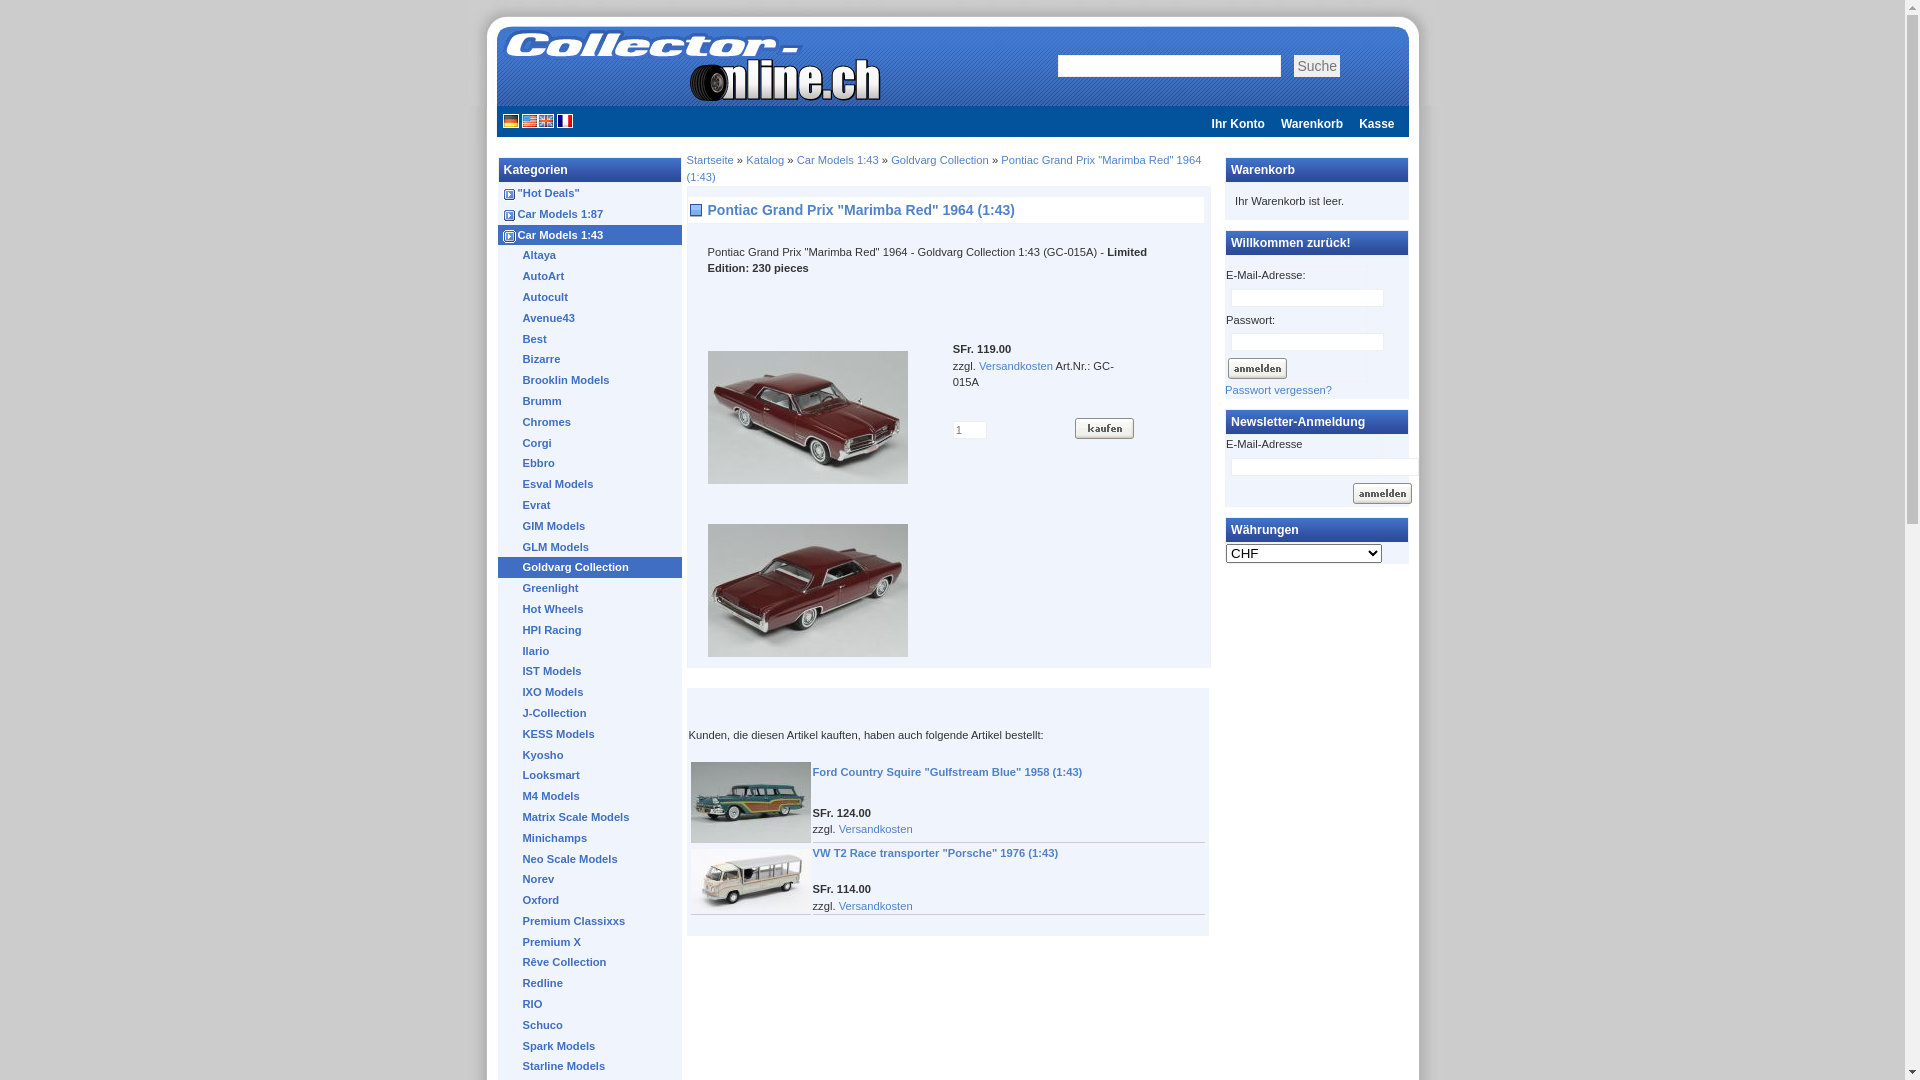 Image resolution: width=1920 pixels, height=1080 pixels. What do you see at coordinates (594, 402) in the screenshot?
I see `Brumm` at bounding box center [594, 402].